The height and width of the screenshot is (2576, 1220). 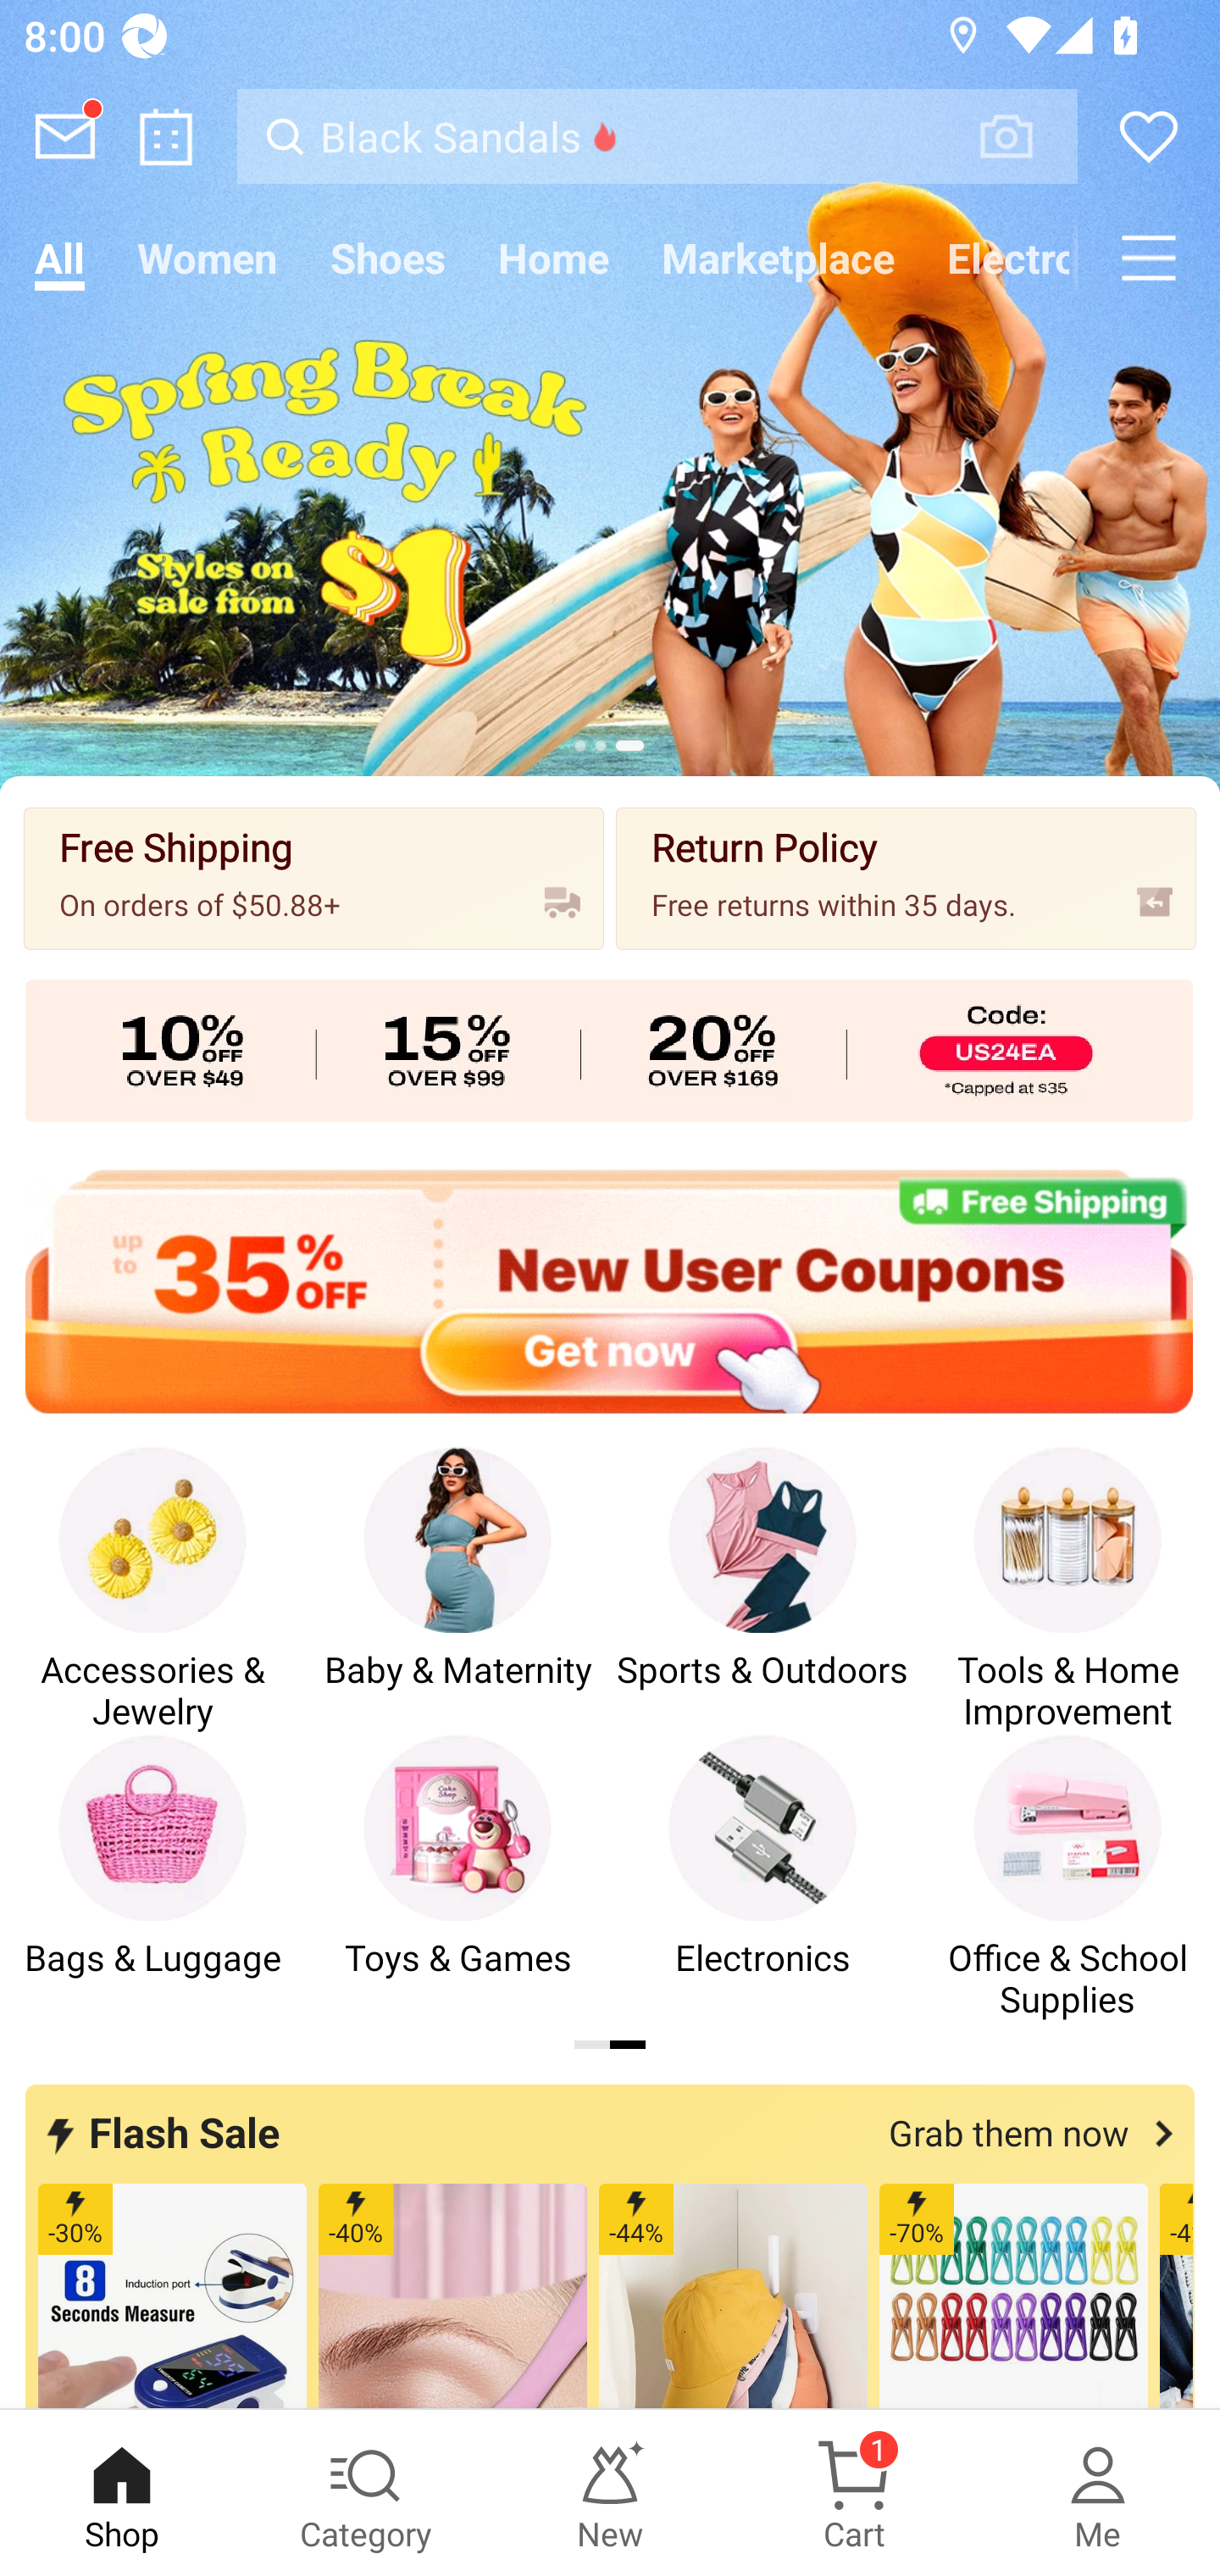 What do you see at coordinates (762, 1878) in the screenshot?
I see `Electronics` at bounding box center [762, 1878].